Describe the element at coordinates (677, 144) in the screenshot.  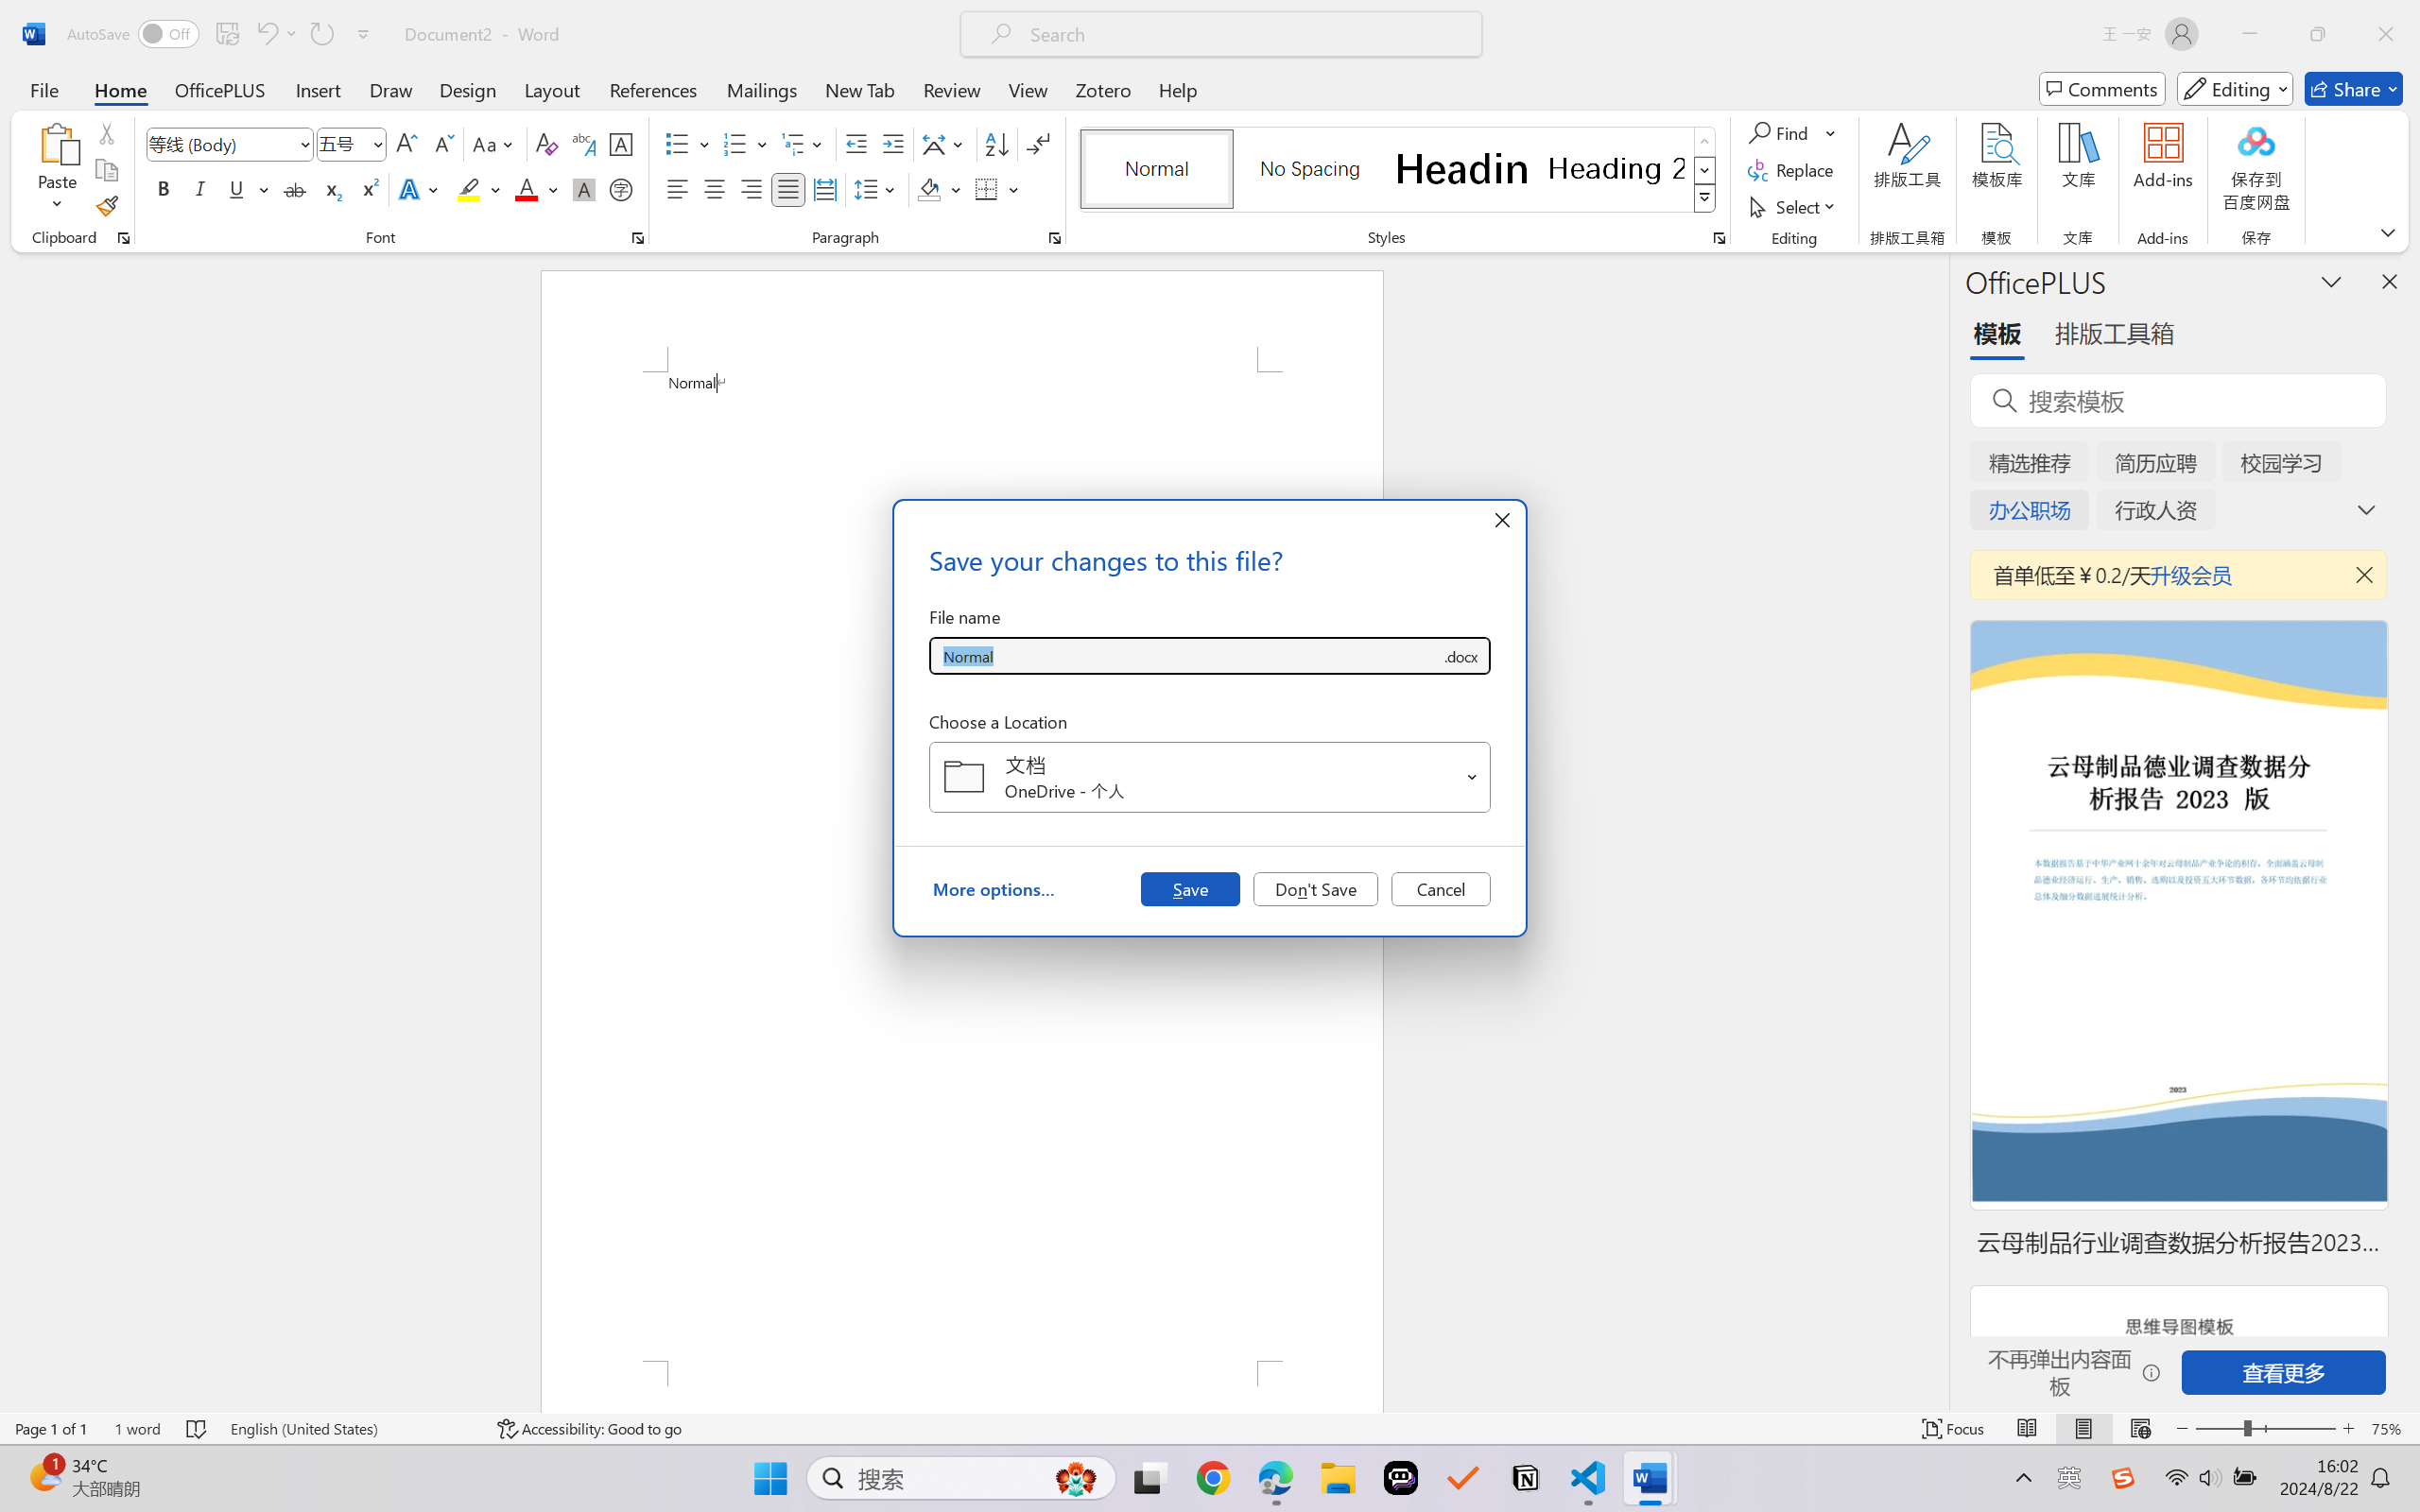
I see `Bullets` at that location.